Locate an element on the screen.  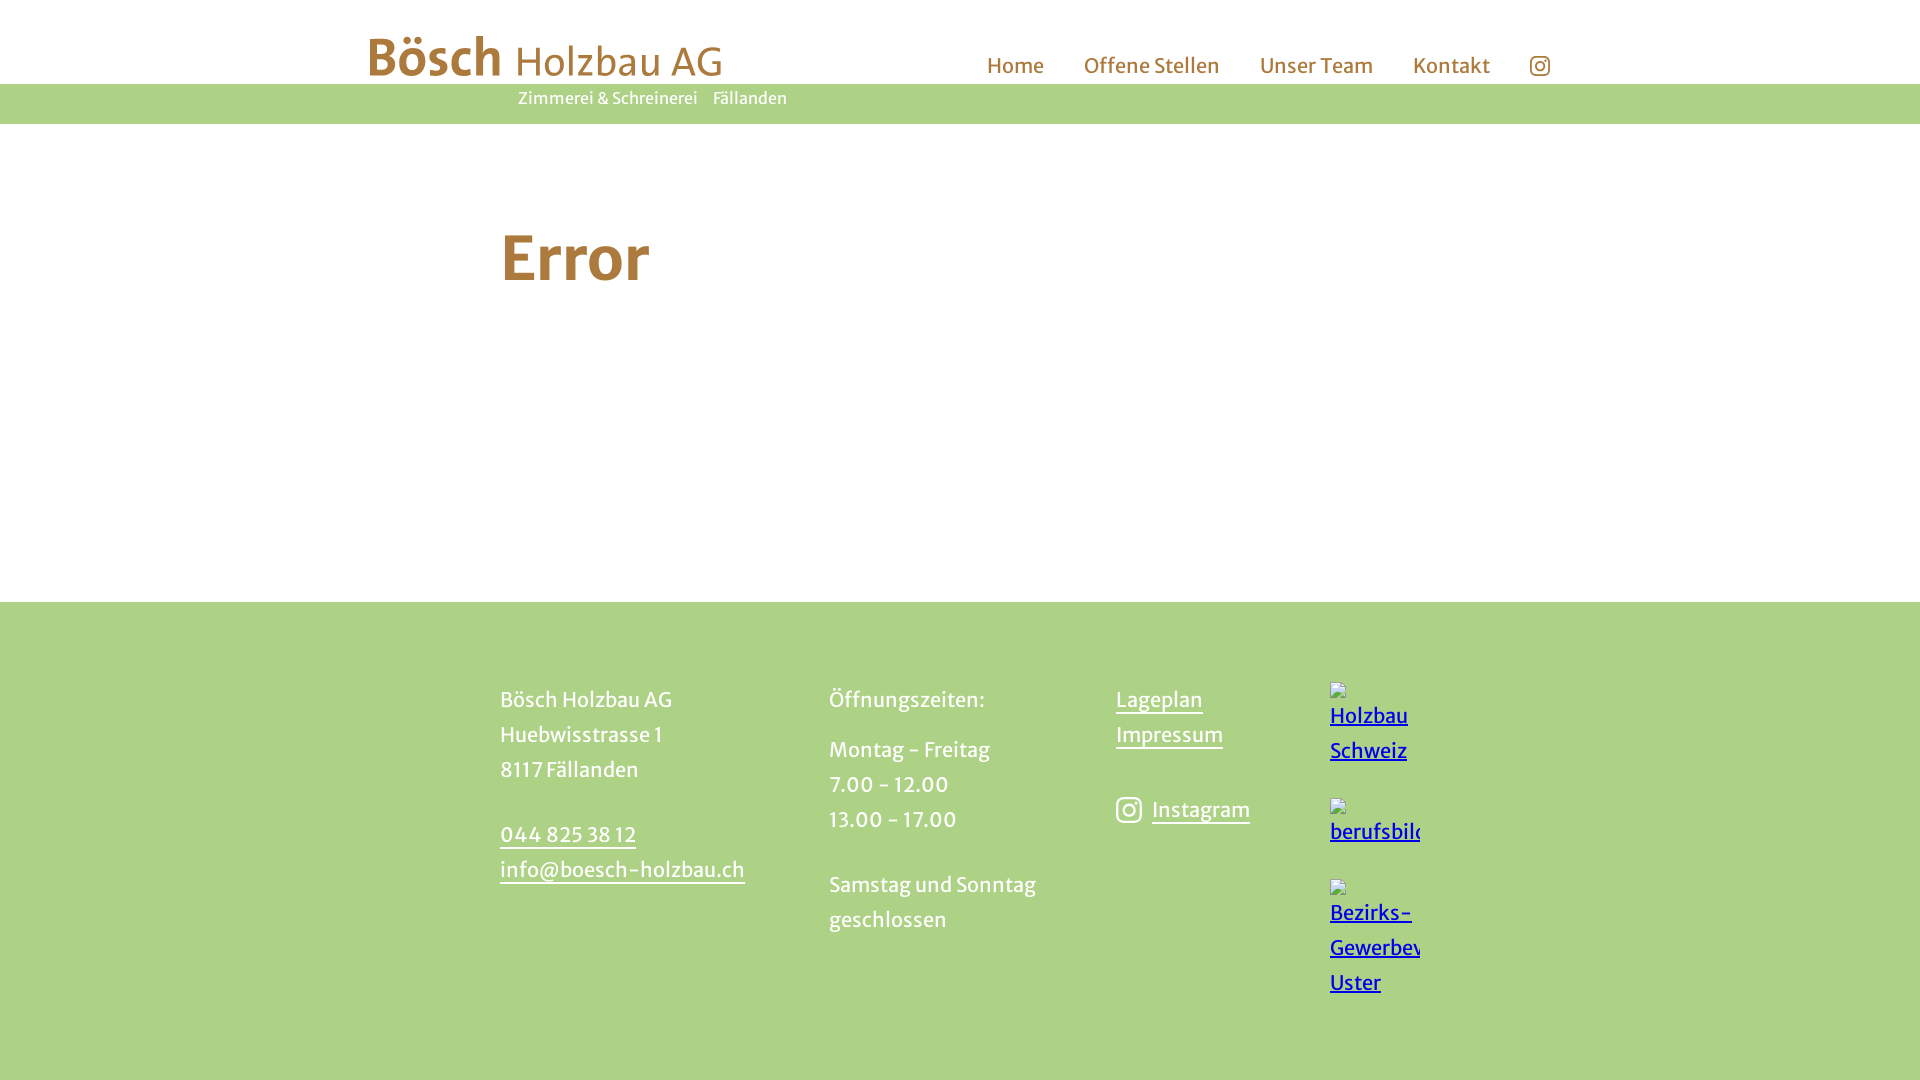
Kontakt is located at coordinates (1452, 66).